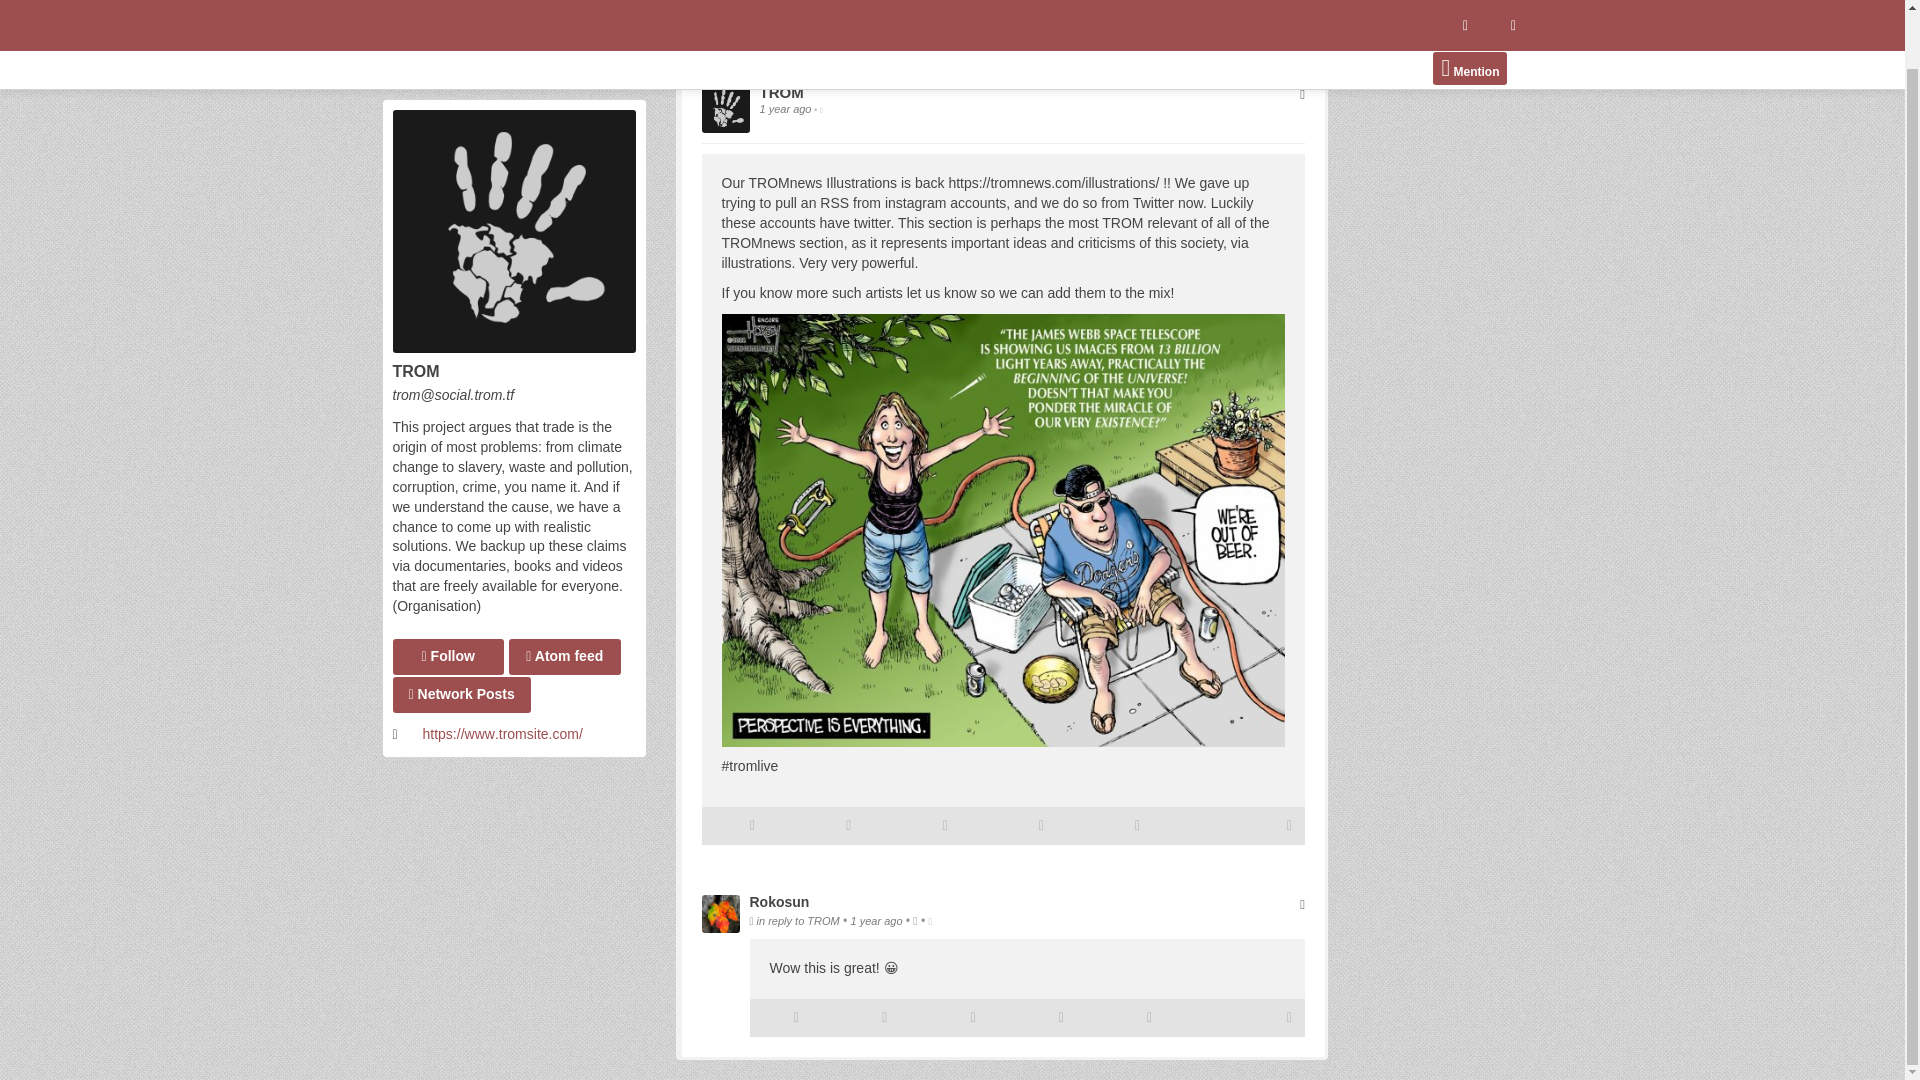 This screenshot has height=1080, width=1920. What do you see at coordinates (782, 93) in the screenshot?
I see `TROM` at bounding box center [782, 93].